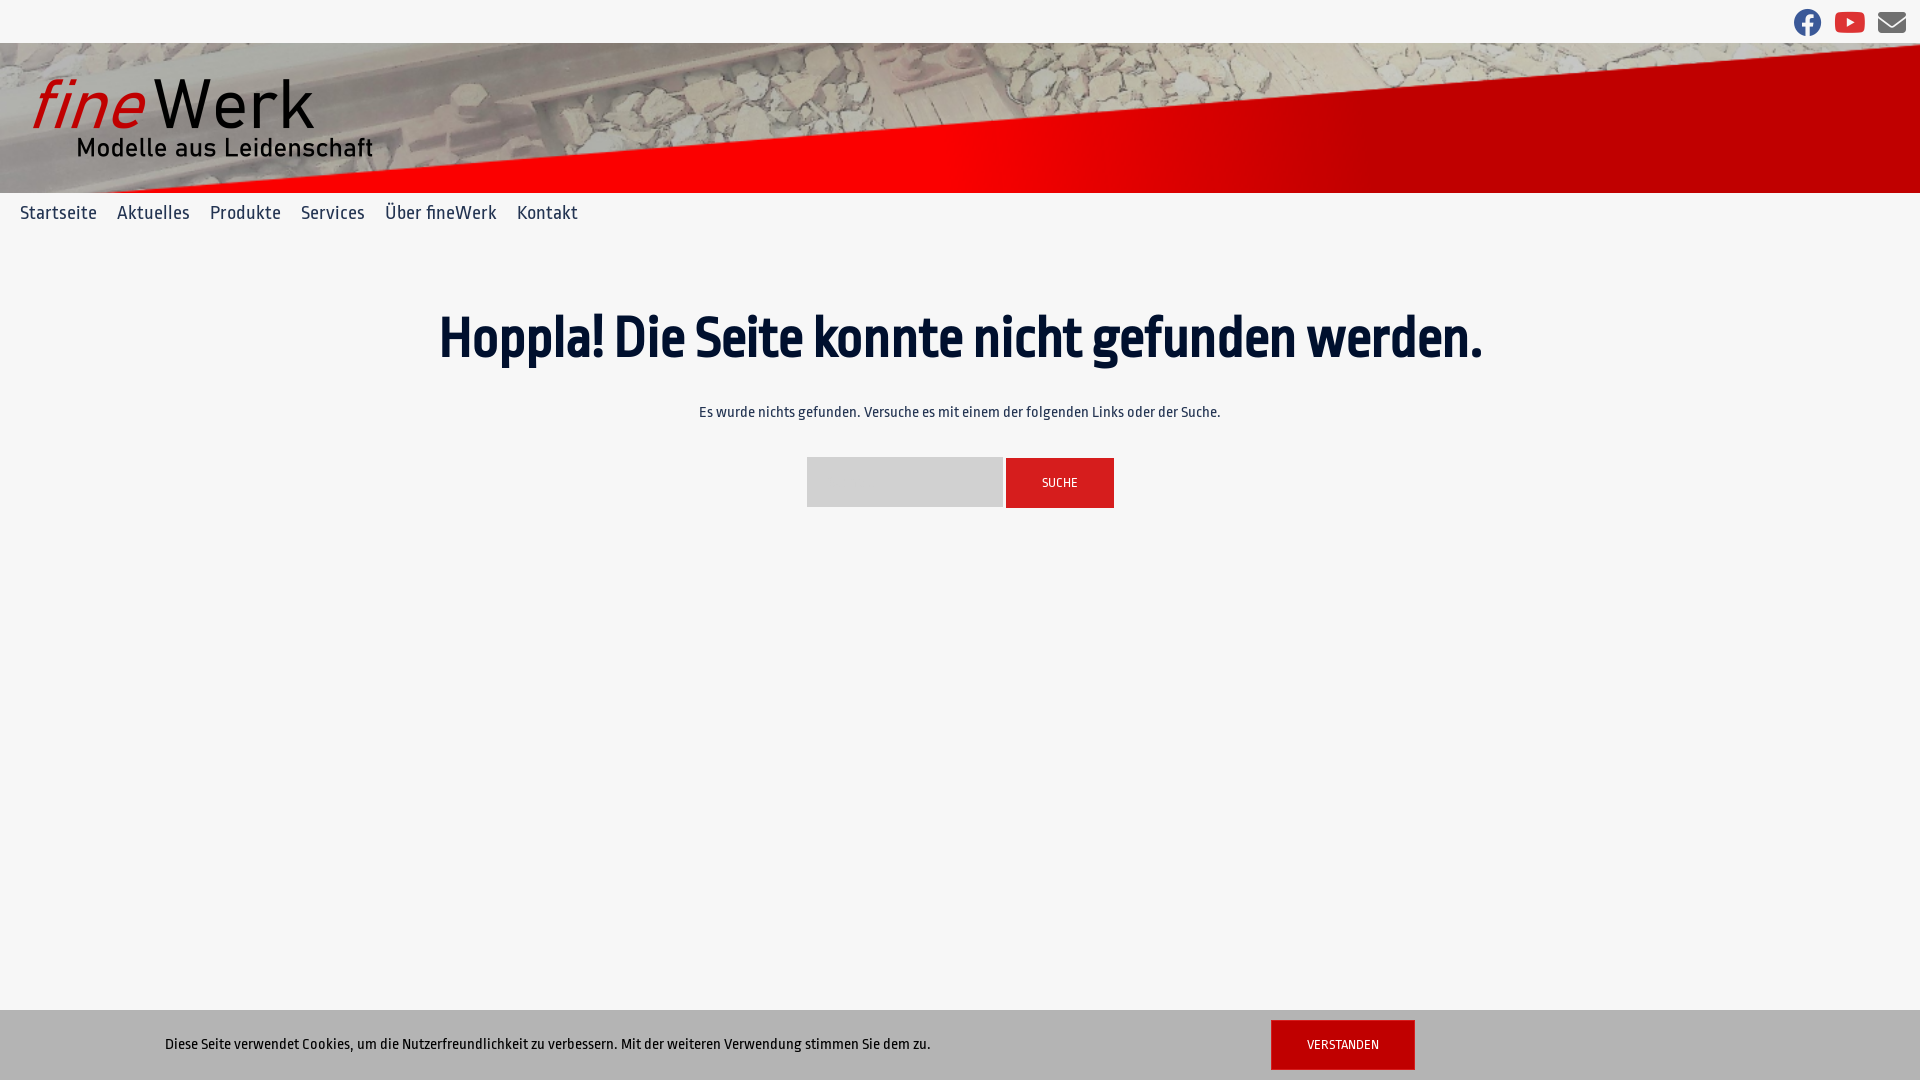  Describe the element at coordinates (246, 213) in the screenshot. I see `Produkte` at that location.